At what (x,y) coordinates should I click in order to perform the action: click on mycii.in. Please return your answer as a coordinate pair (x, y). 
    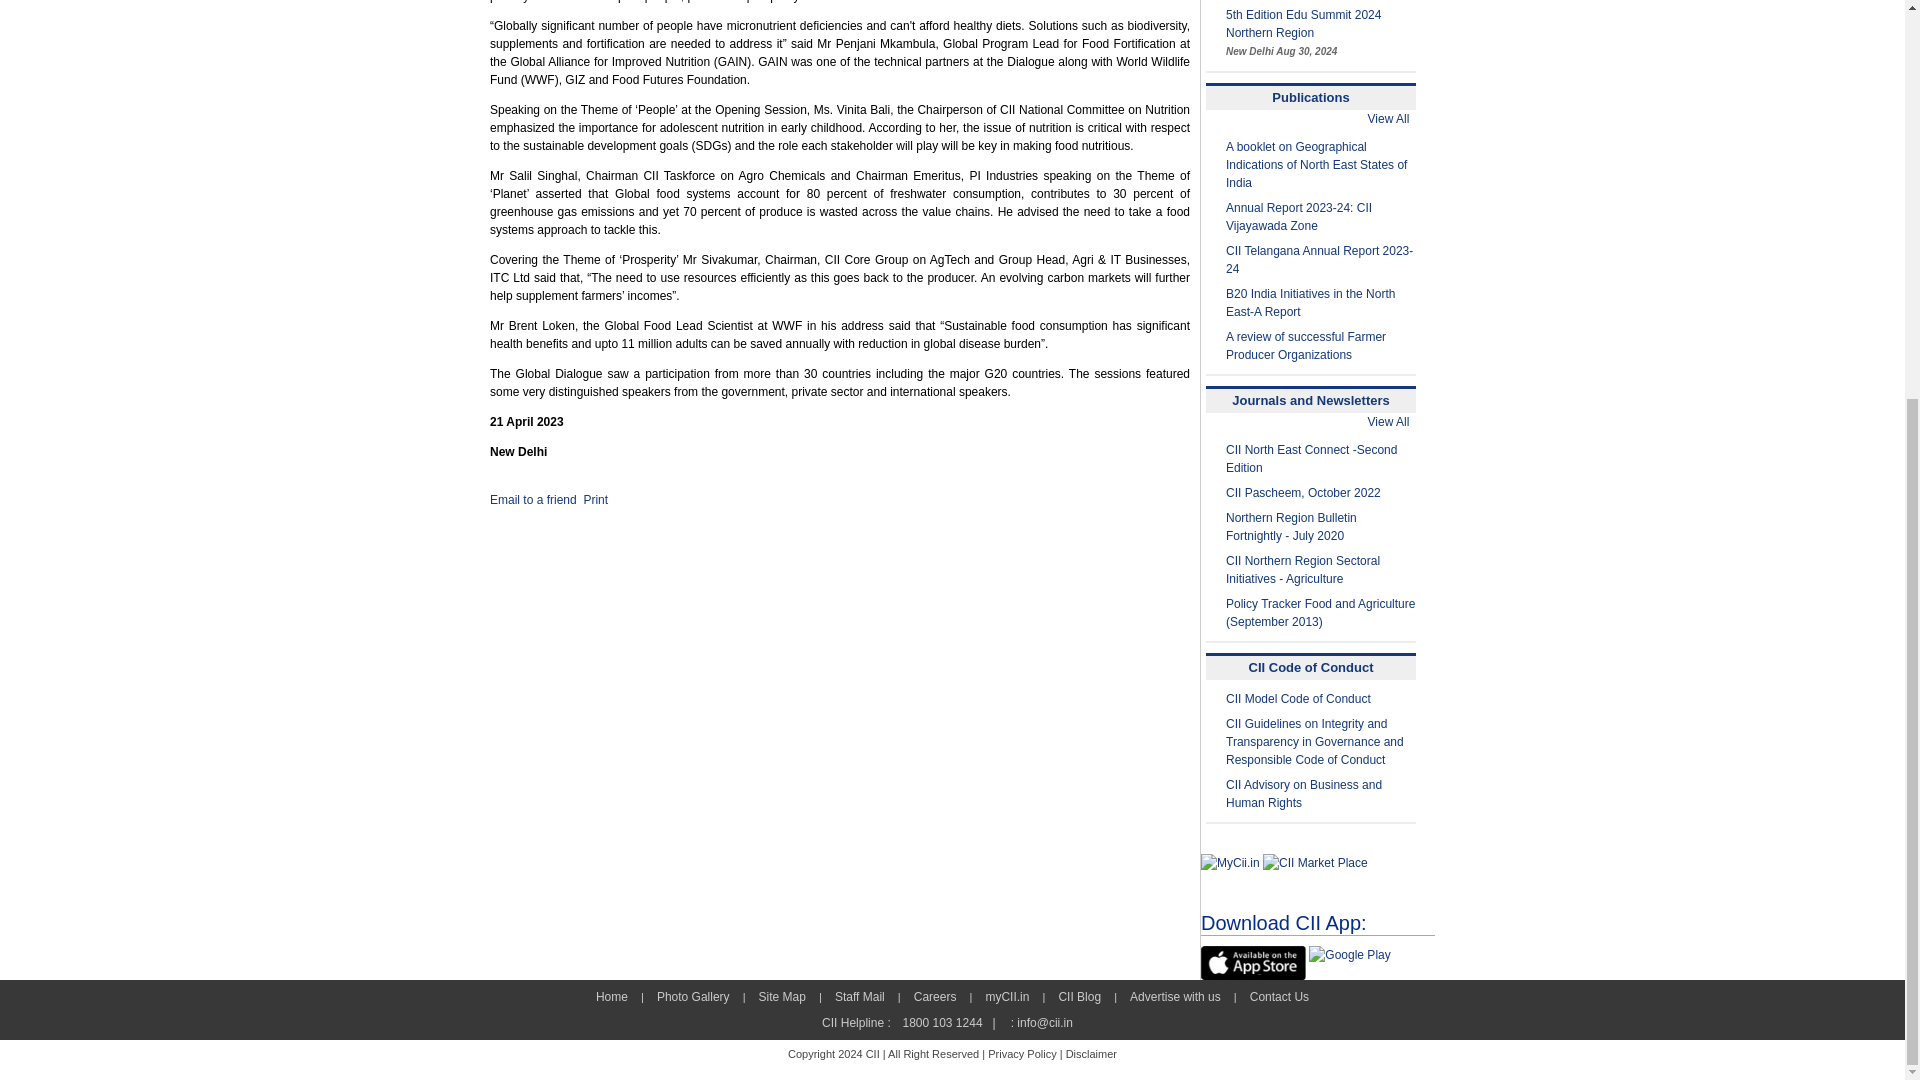
    Looking at the image, I should click on (1230, 862).